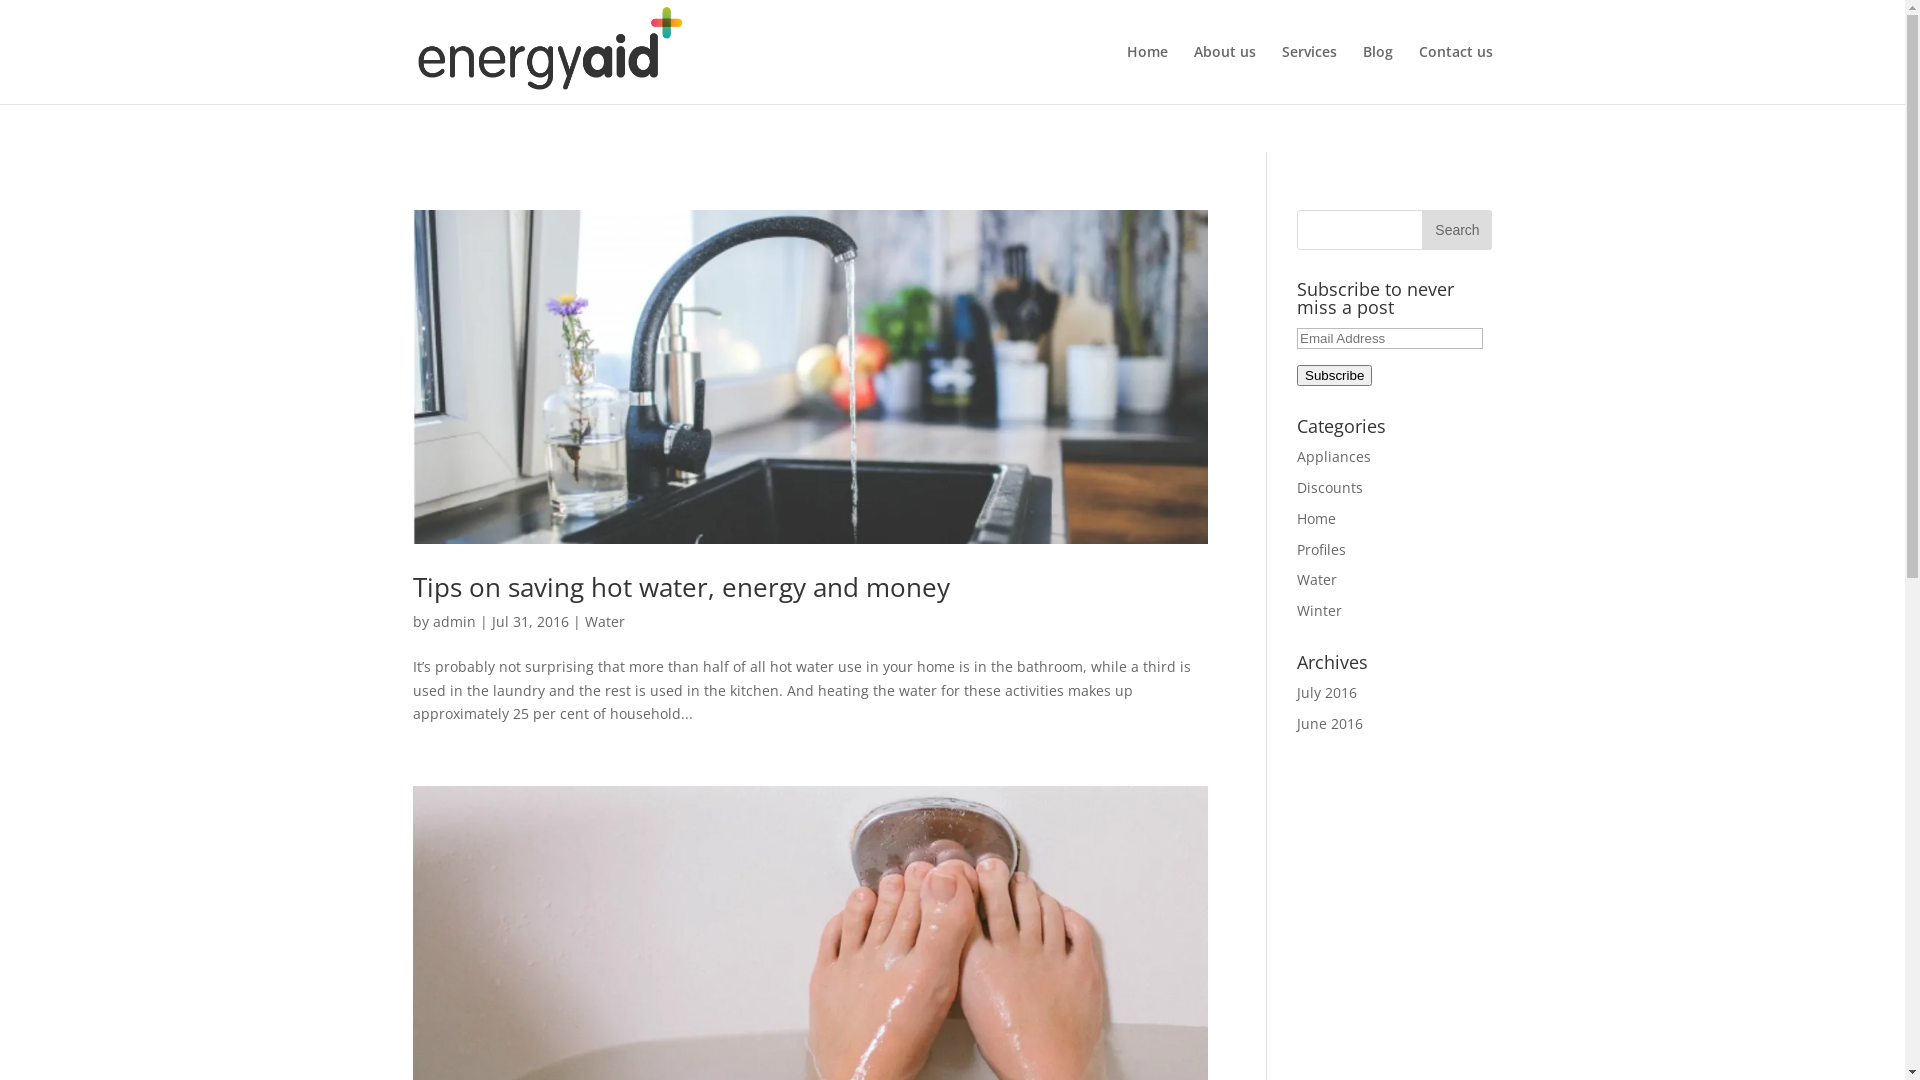 Image resolution: width=1920 pixels, height=1080 pixels. I want to click on Water, so click(604, 622).